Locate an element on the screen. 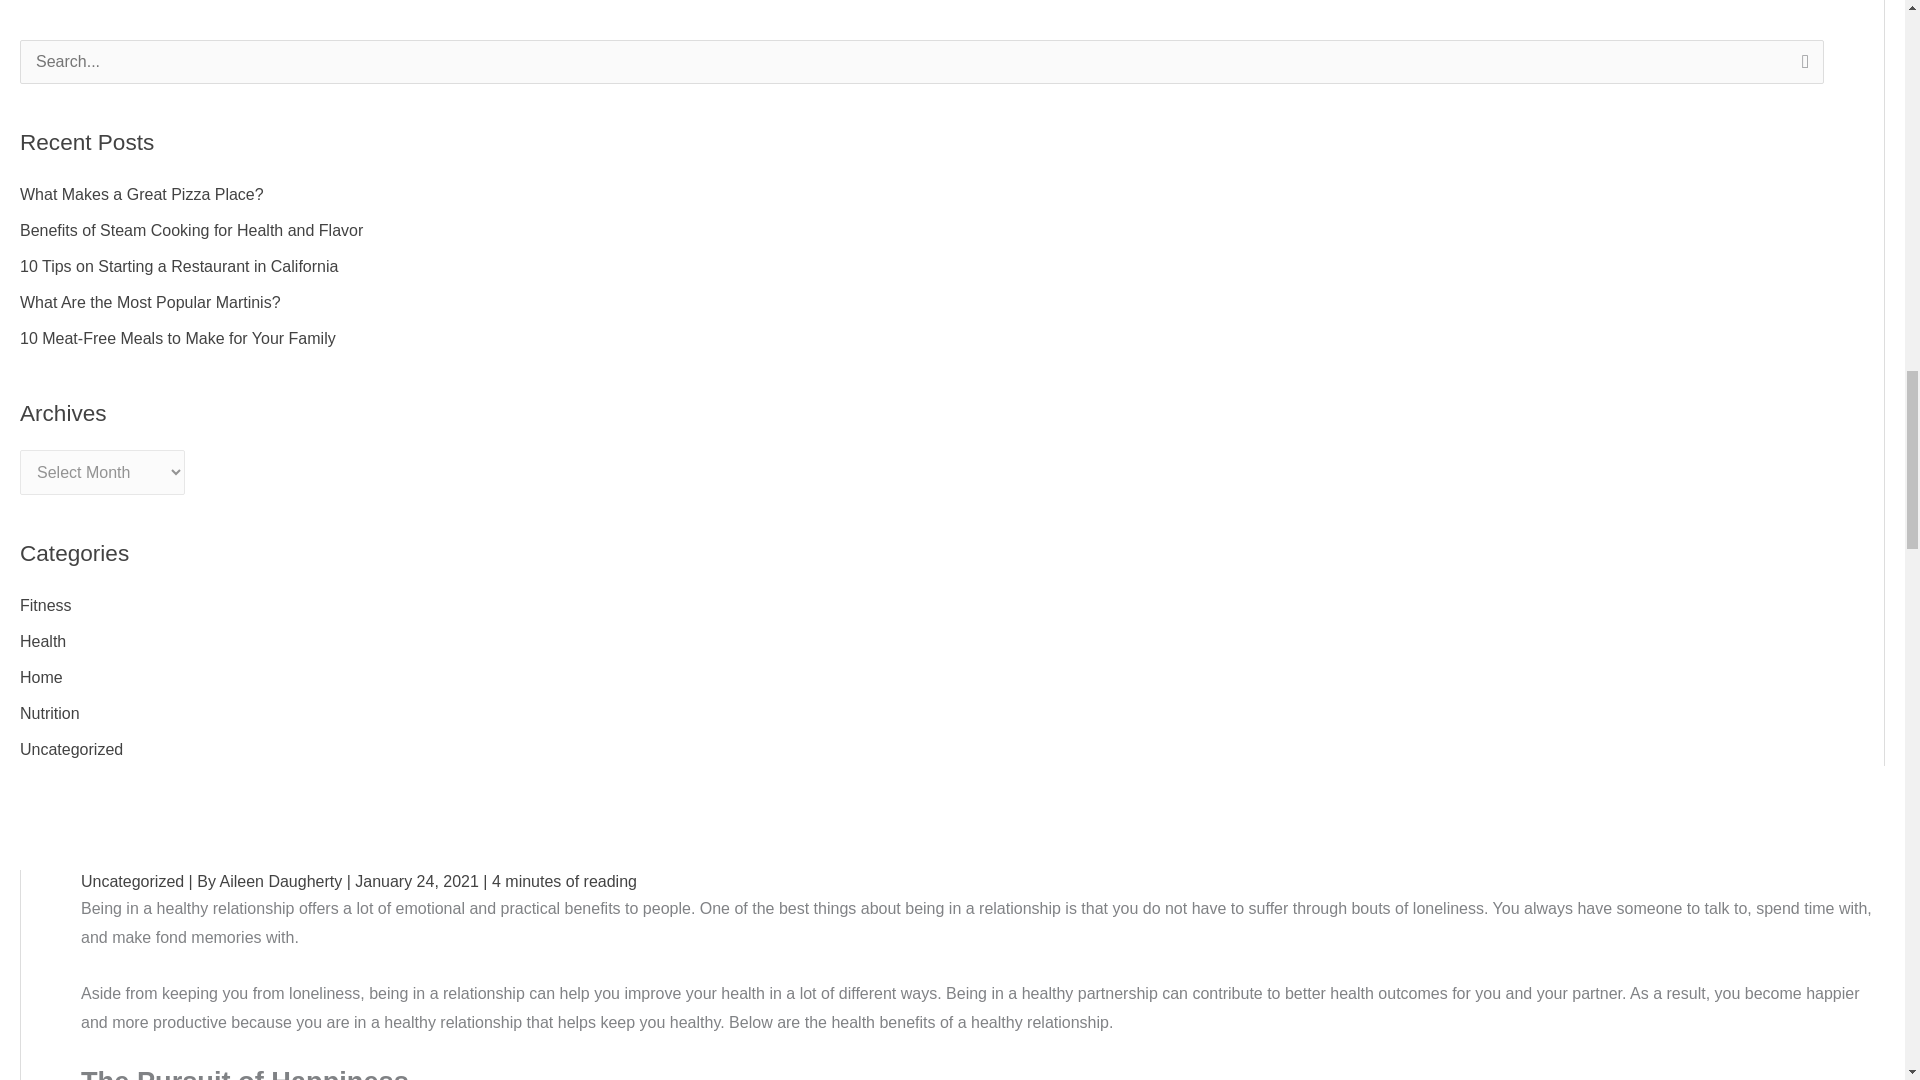  10 Tips on Starting a Restaurant in California is located at coordinates (178, 266).